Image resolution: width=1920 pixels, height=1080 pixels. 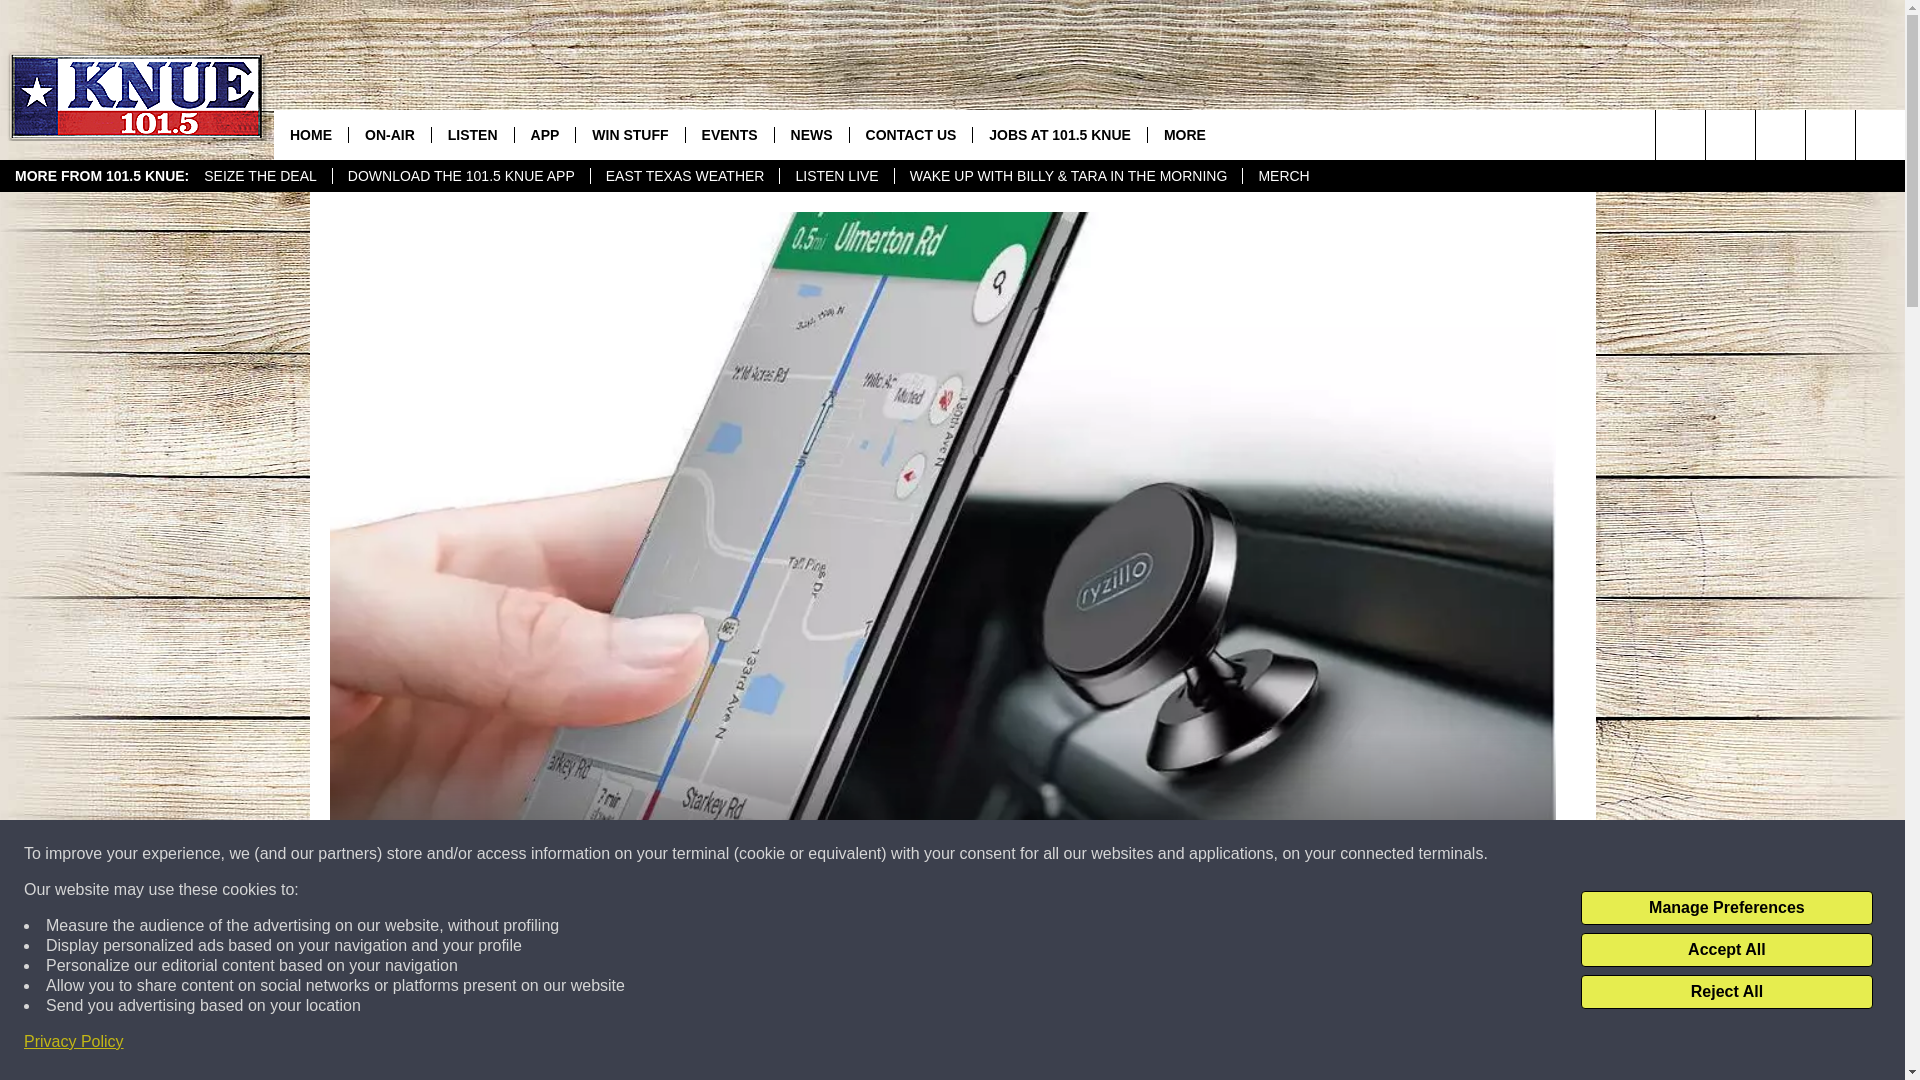 I want to click on LISTEN LIVE, so click(x=836, y=176).